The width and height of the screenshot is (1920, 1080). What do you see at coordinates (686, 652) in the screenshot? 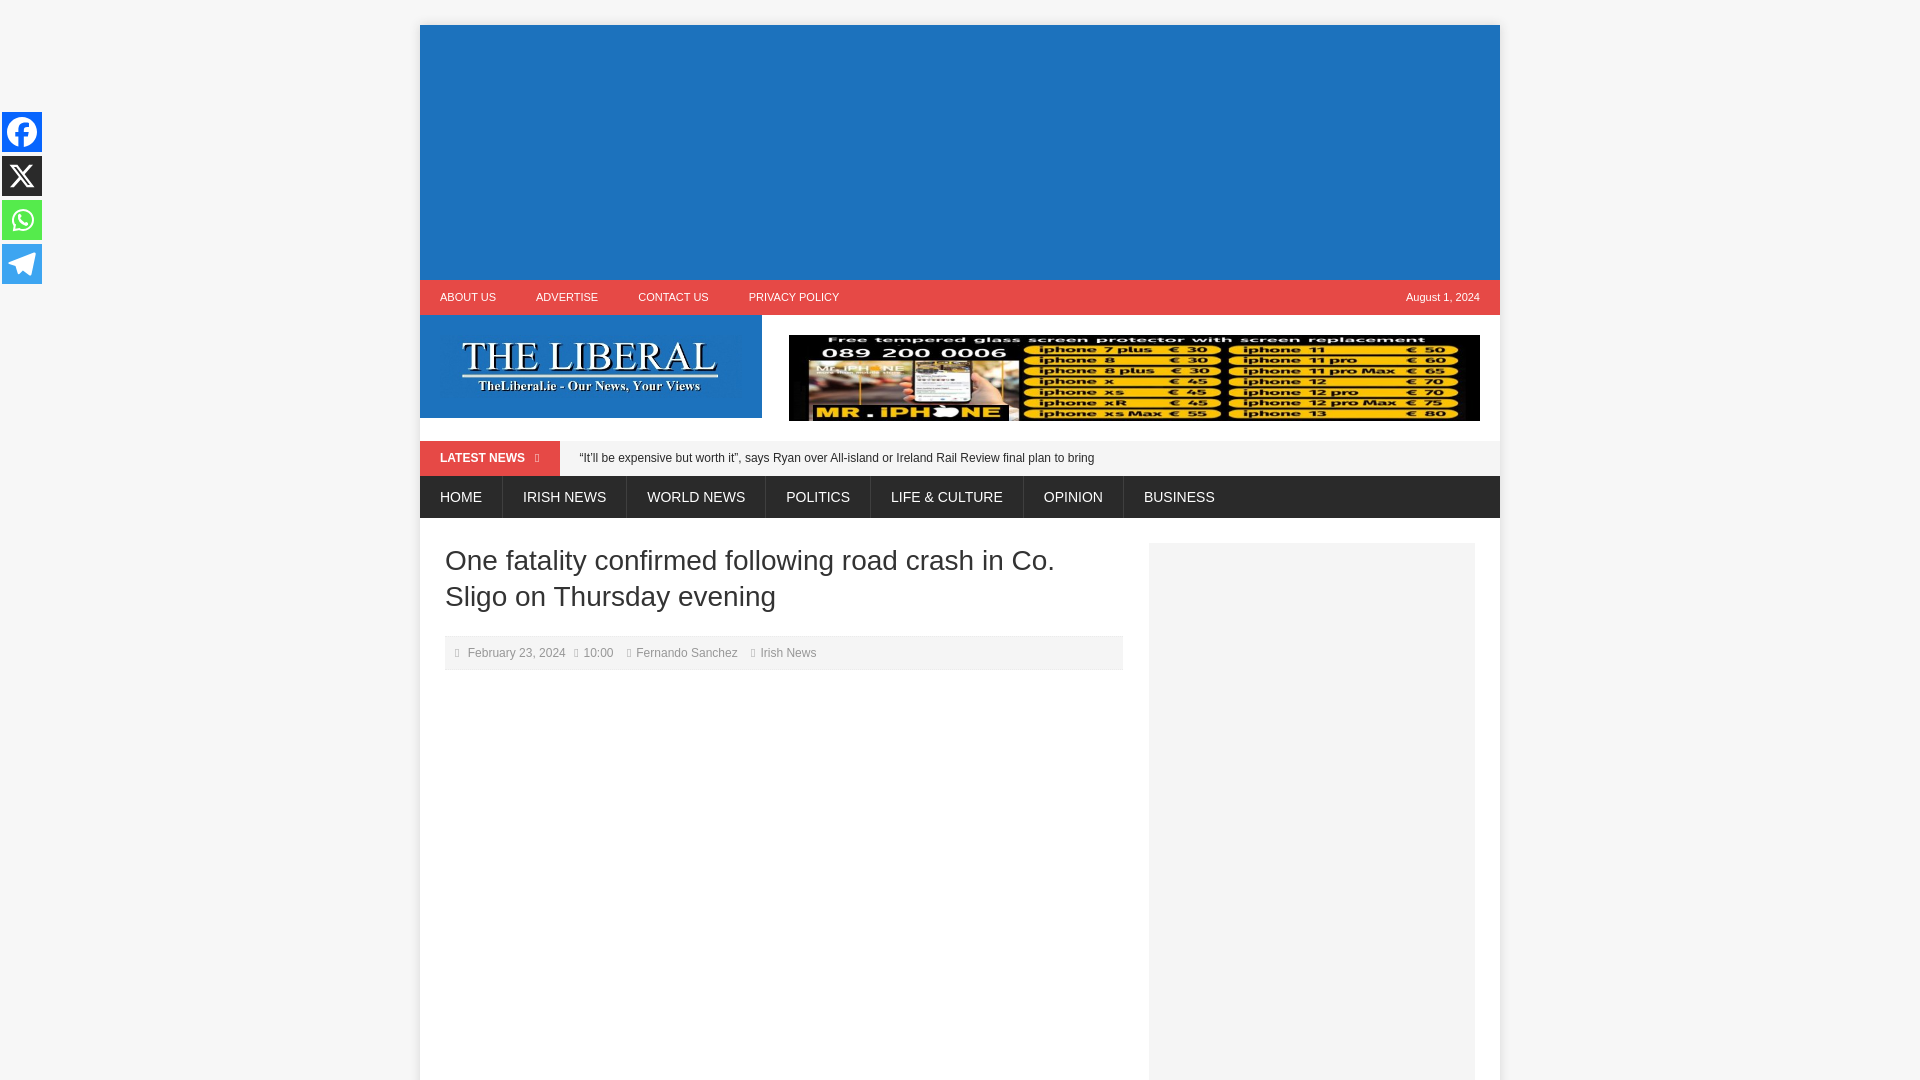
I see `Fernando Sanchez` at bounding box center [686, 652].